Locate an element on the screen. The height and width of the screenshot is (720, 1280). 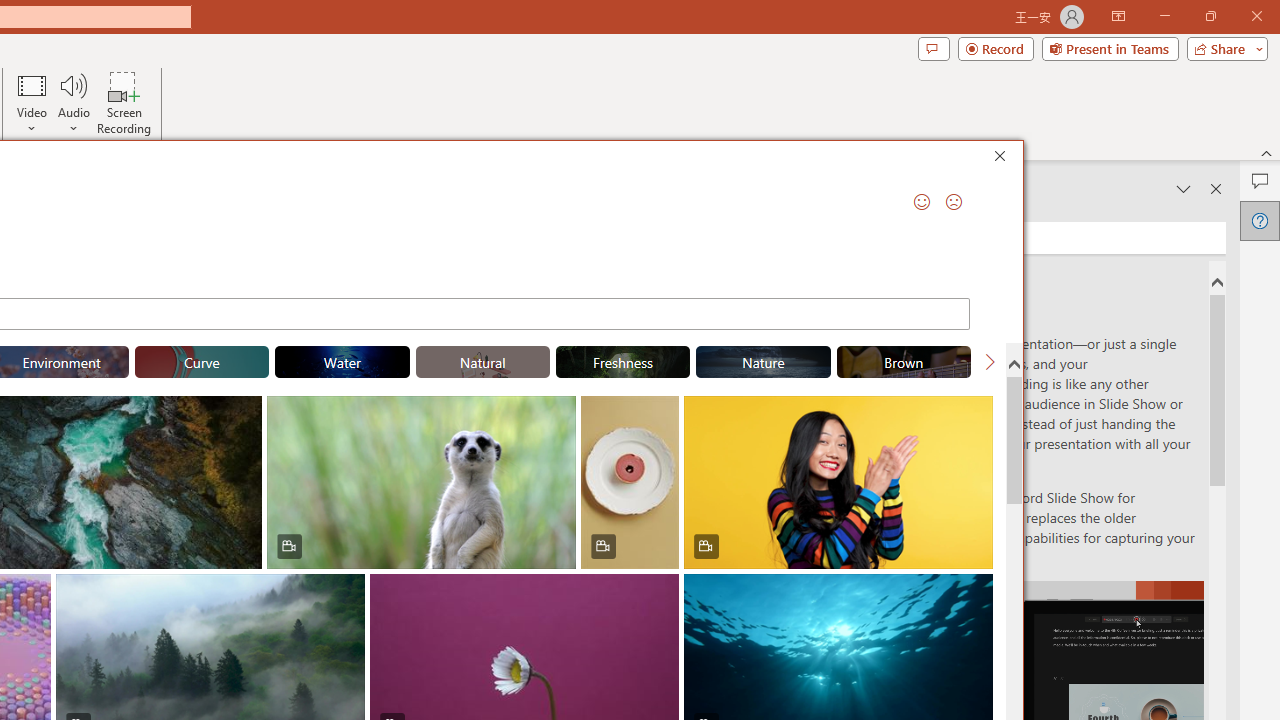
Send a Smile is located at coordinates (922, 202).